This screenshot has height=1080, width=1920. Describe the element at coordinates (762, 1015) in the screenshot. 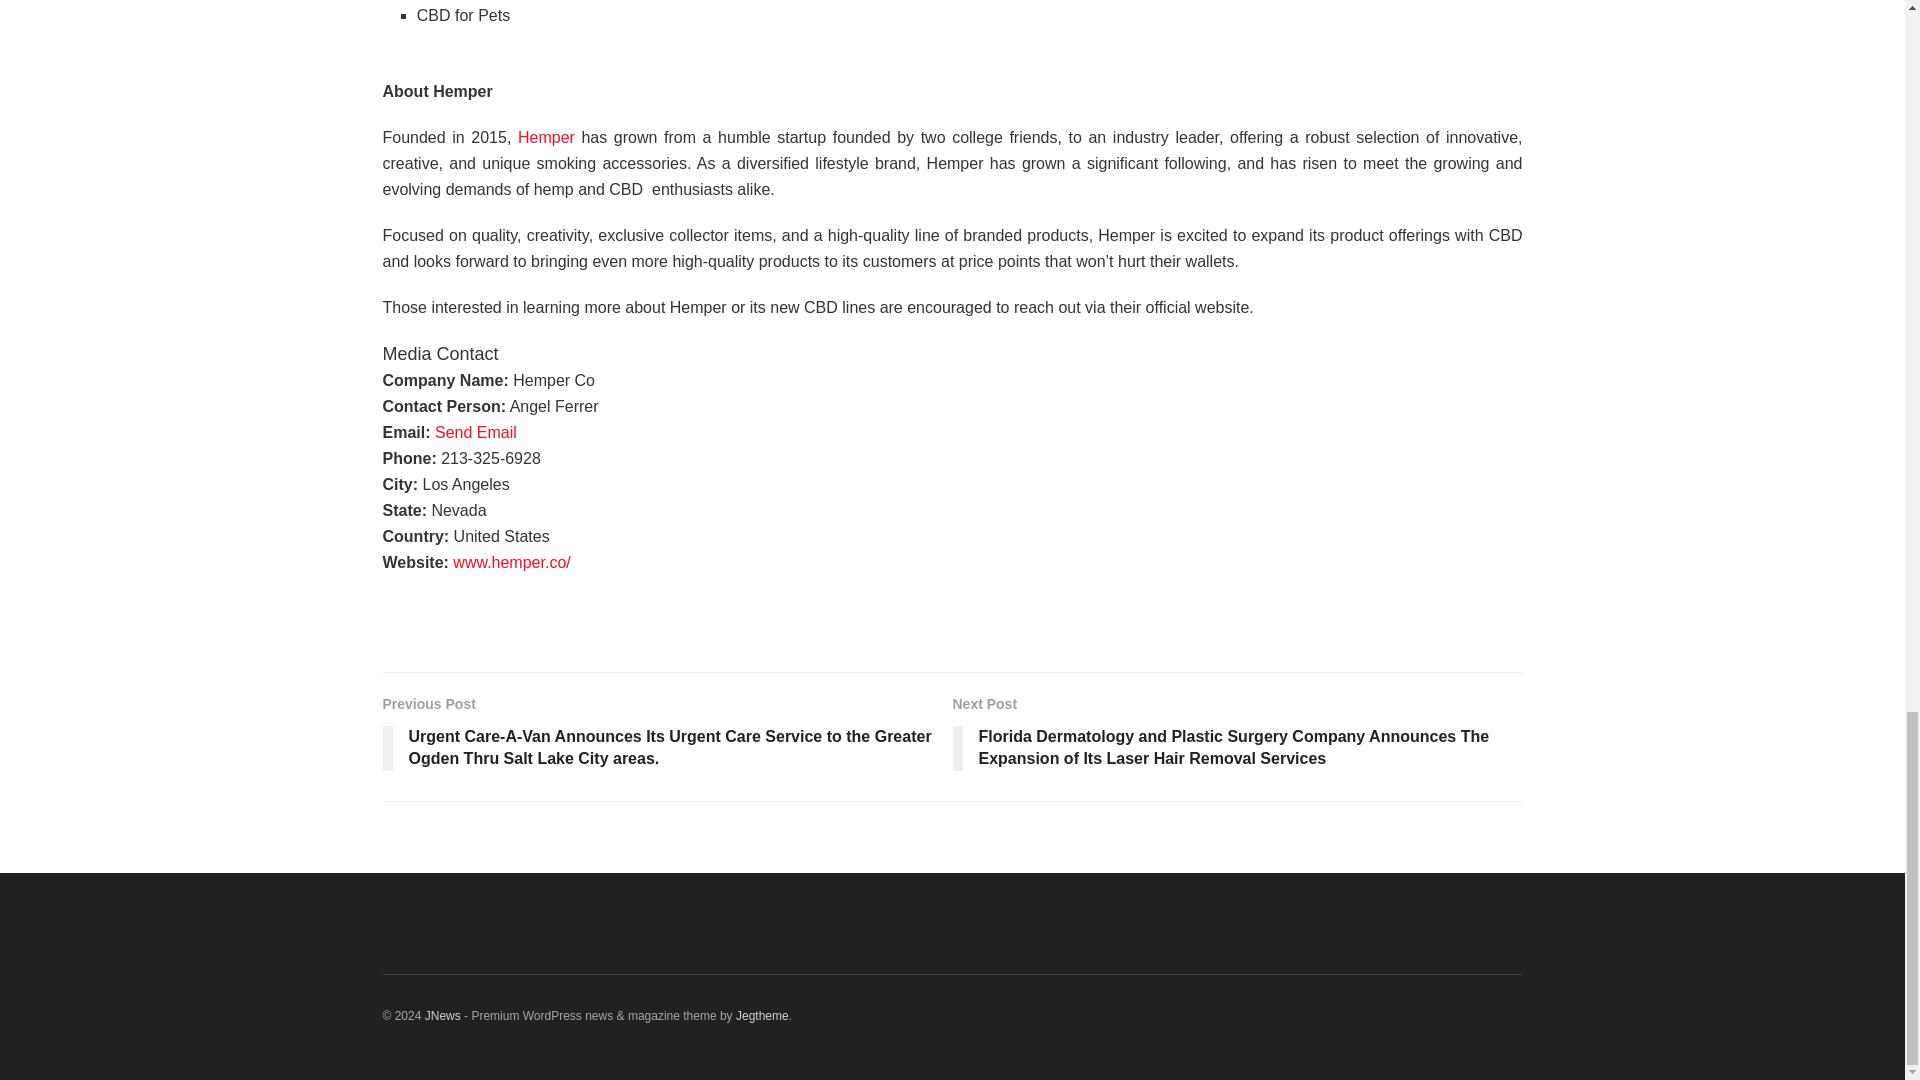

I see `Jegtheme` at that location.